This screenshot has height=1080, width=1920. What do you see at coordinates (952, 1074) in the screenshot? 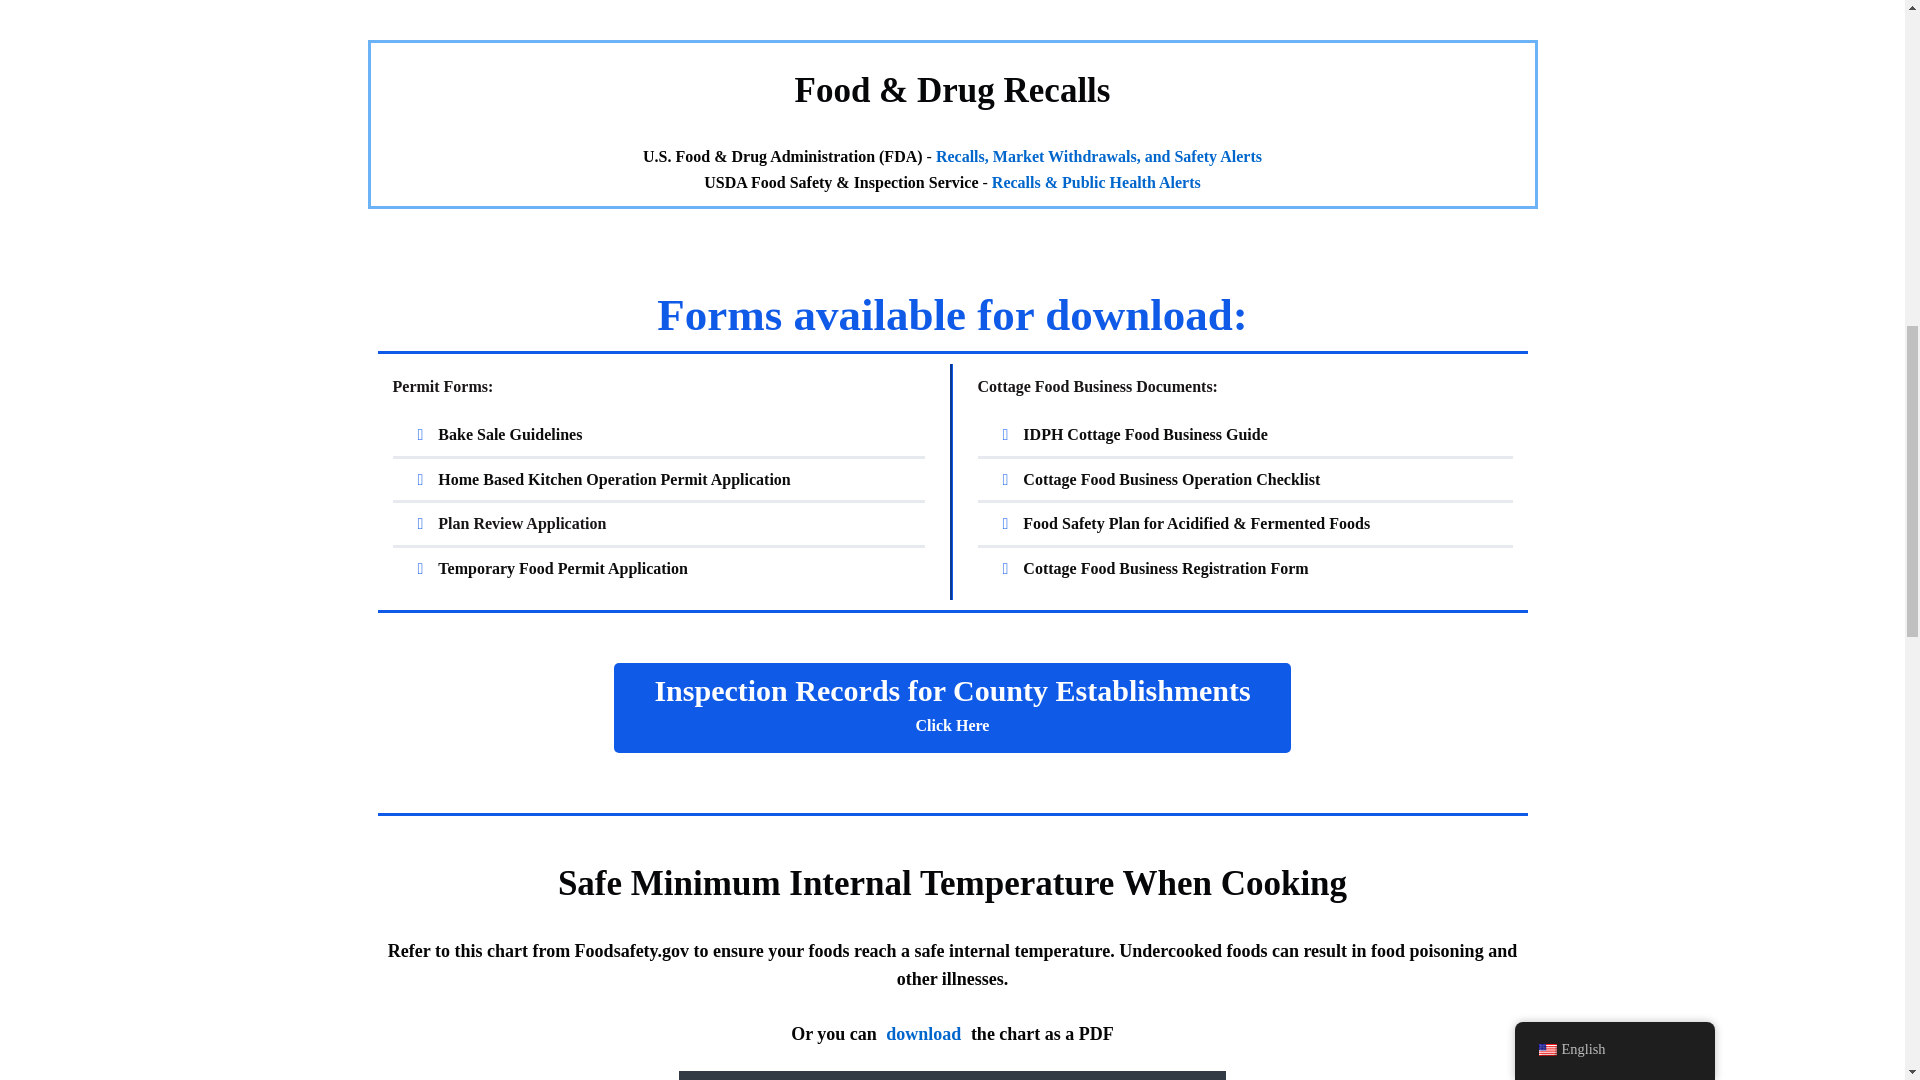
I see `Home Based Kitchen Operation Permit Application` at bounding box center [952, 1074].